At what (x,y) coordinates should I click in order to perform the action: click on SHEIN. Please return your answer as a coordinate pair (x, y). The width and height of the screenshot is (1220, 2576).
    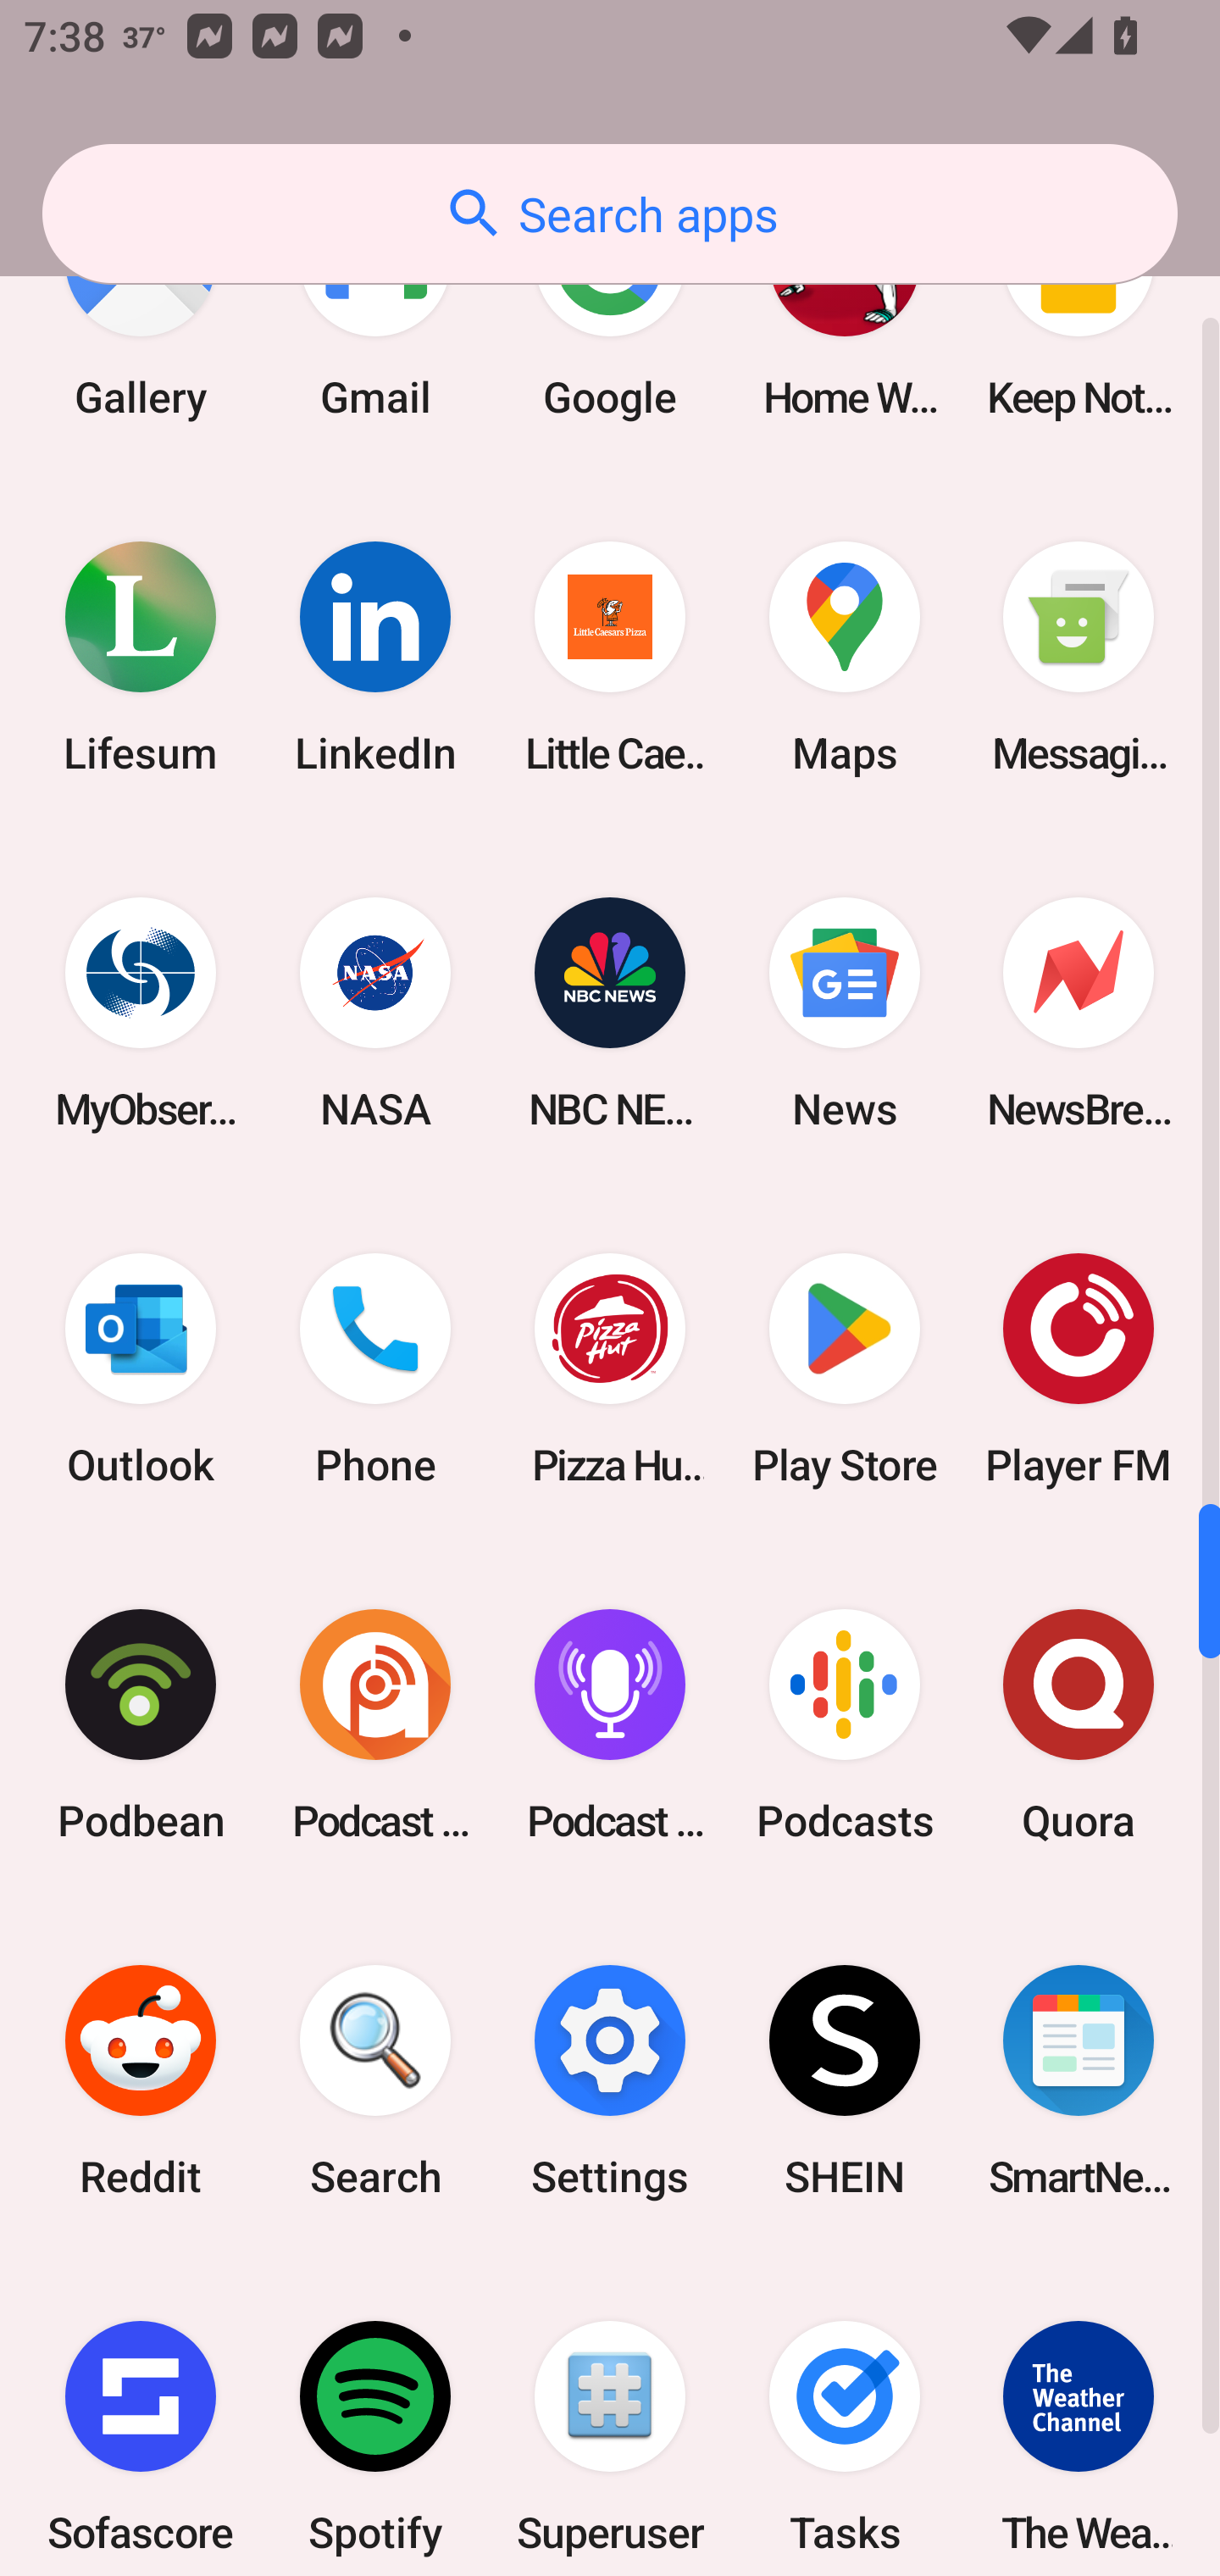
    Looking at the image, I should click on (844, 2081).